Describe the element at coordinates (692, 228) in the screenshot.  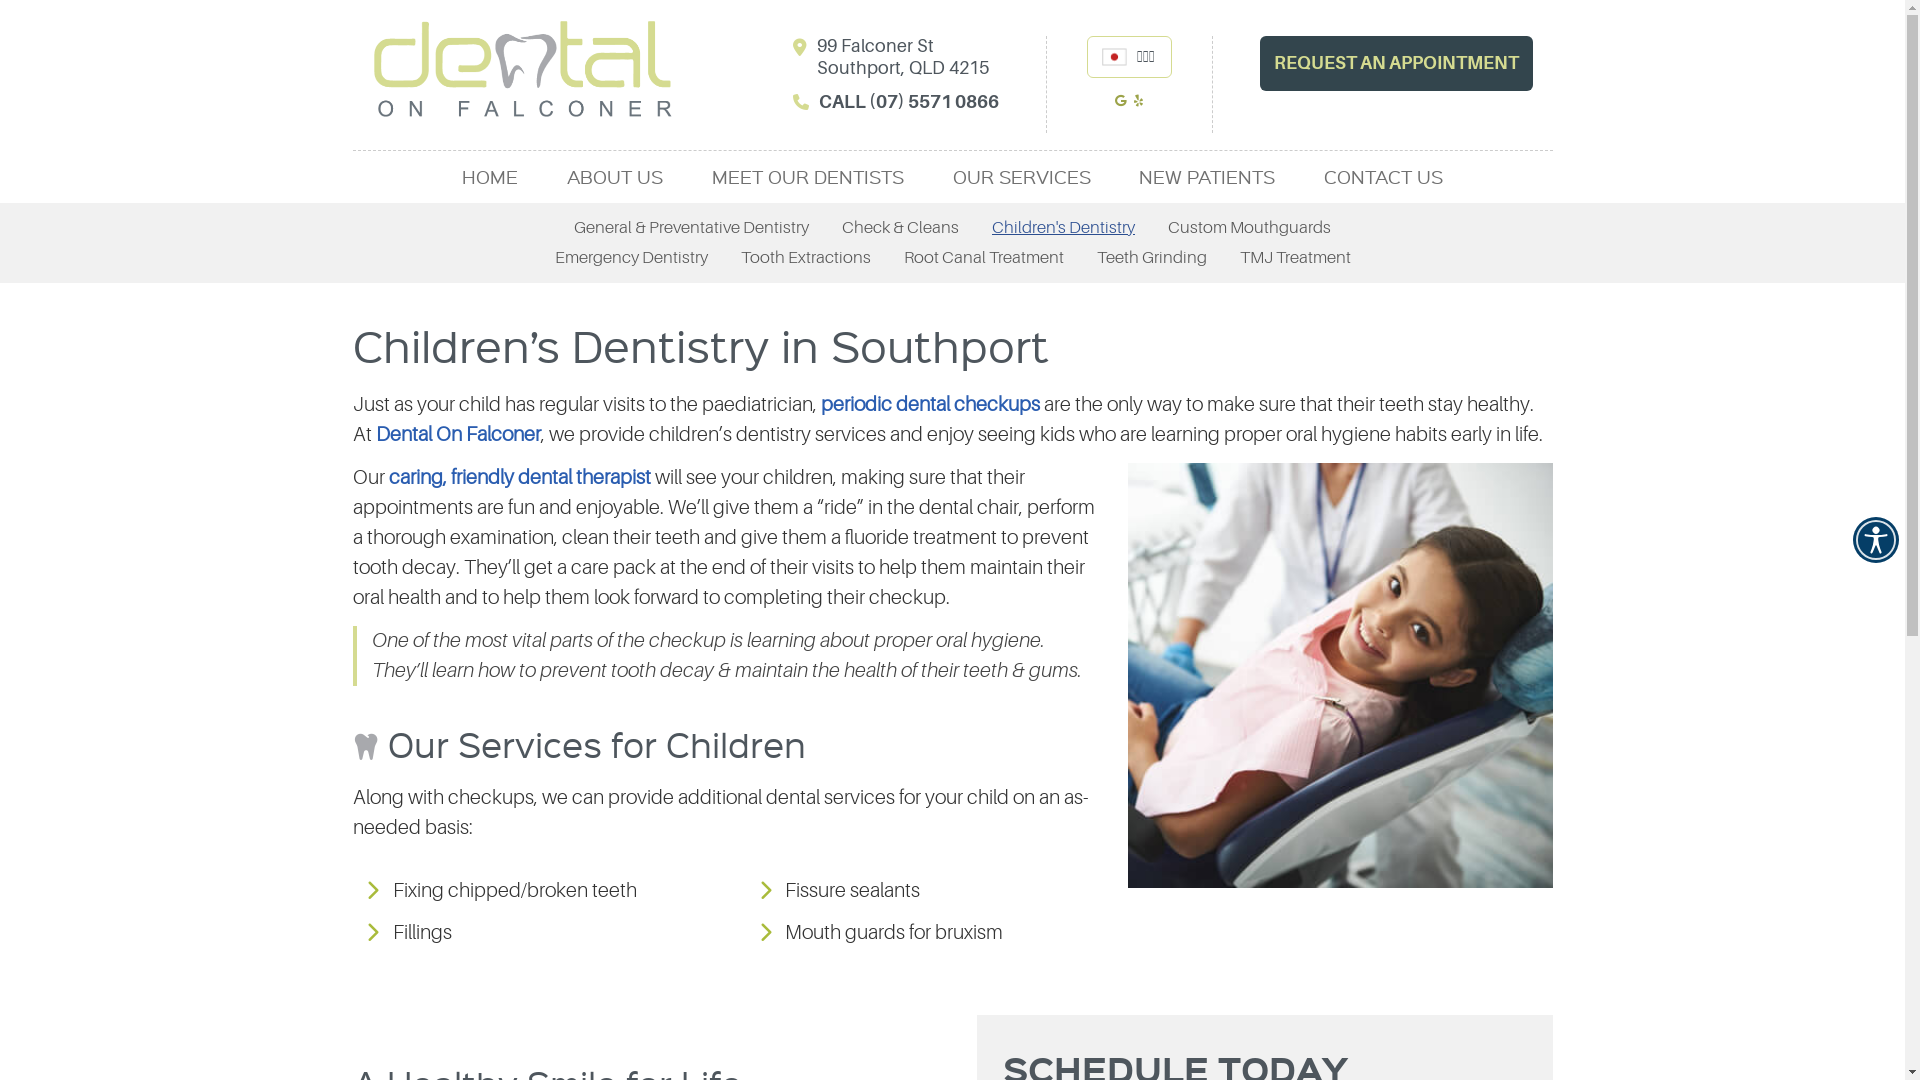
I see `General & Preventative Dentistry` at that location.